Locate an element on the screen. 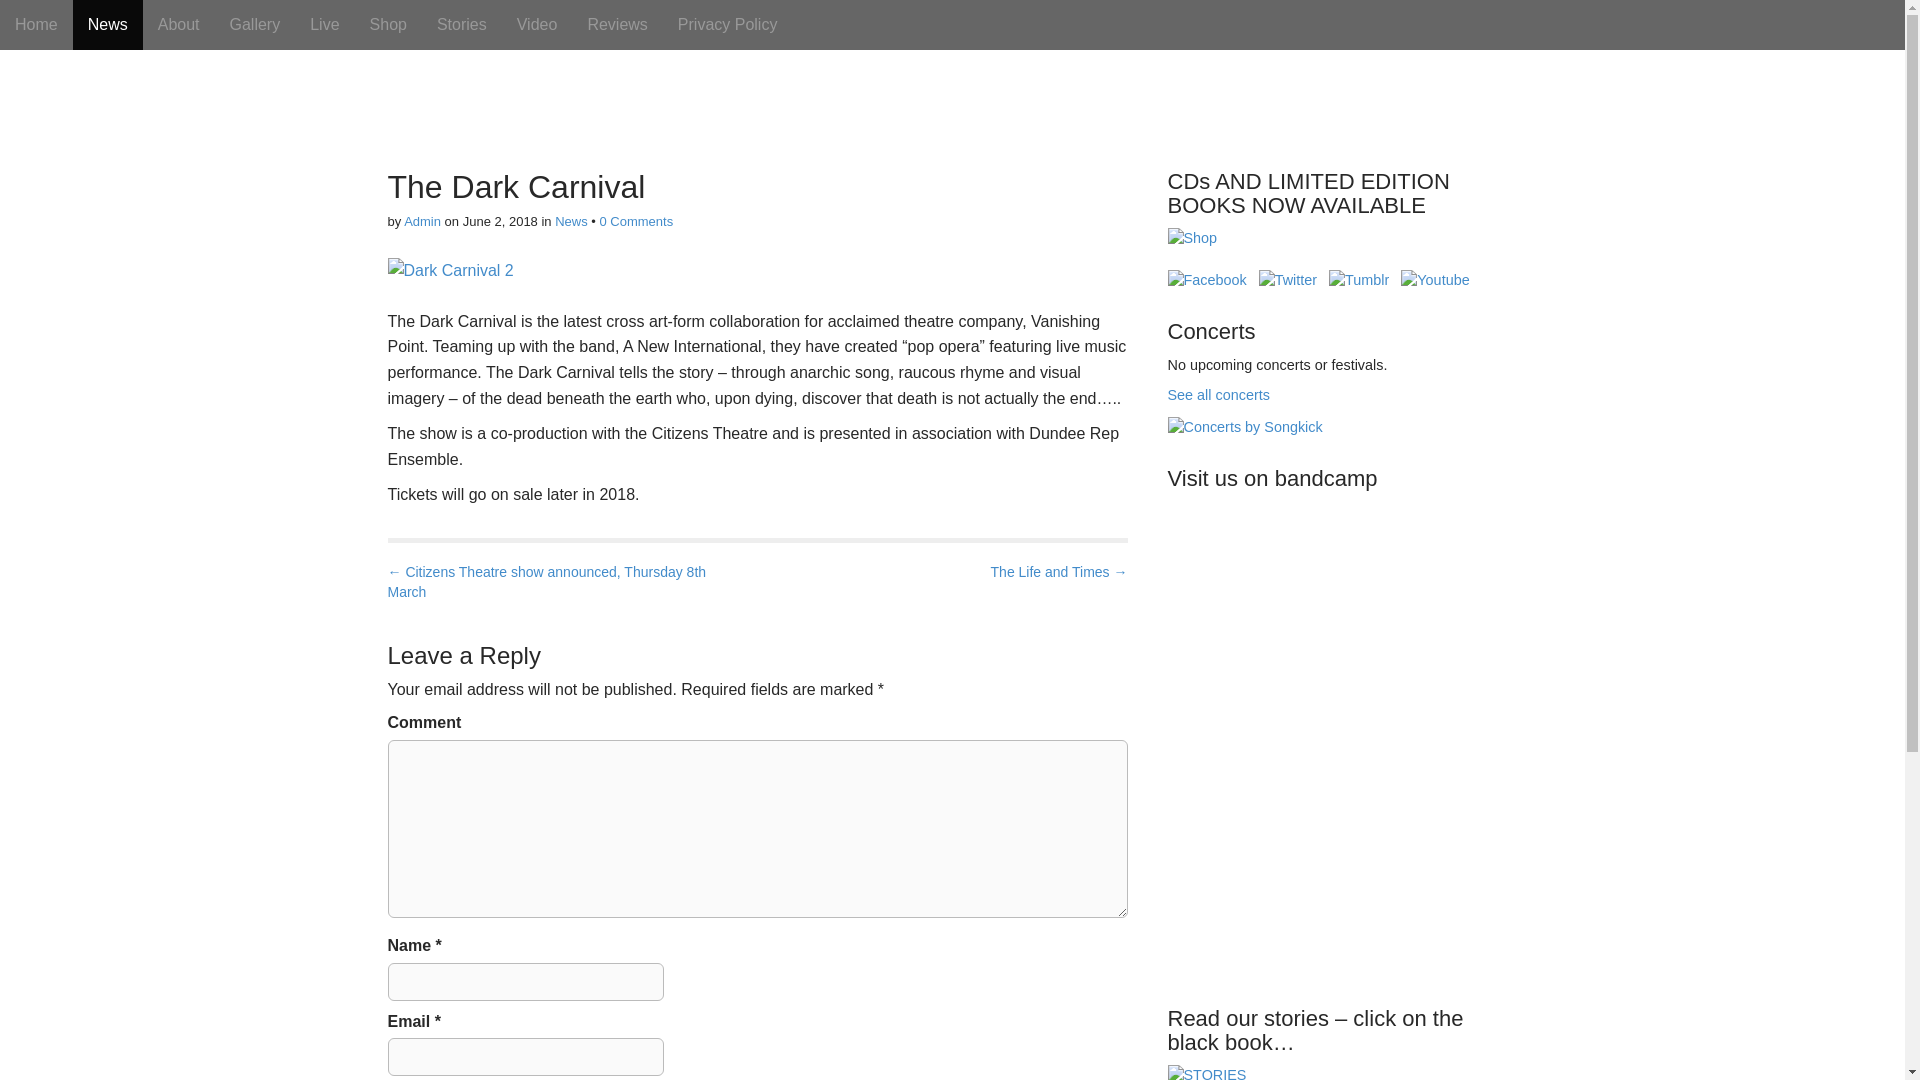 Image resolution: width=1920 pixels, height=1080 pixels. Reviews is located at coordinates (617, 24).